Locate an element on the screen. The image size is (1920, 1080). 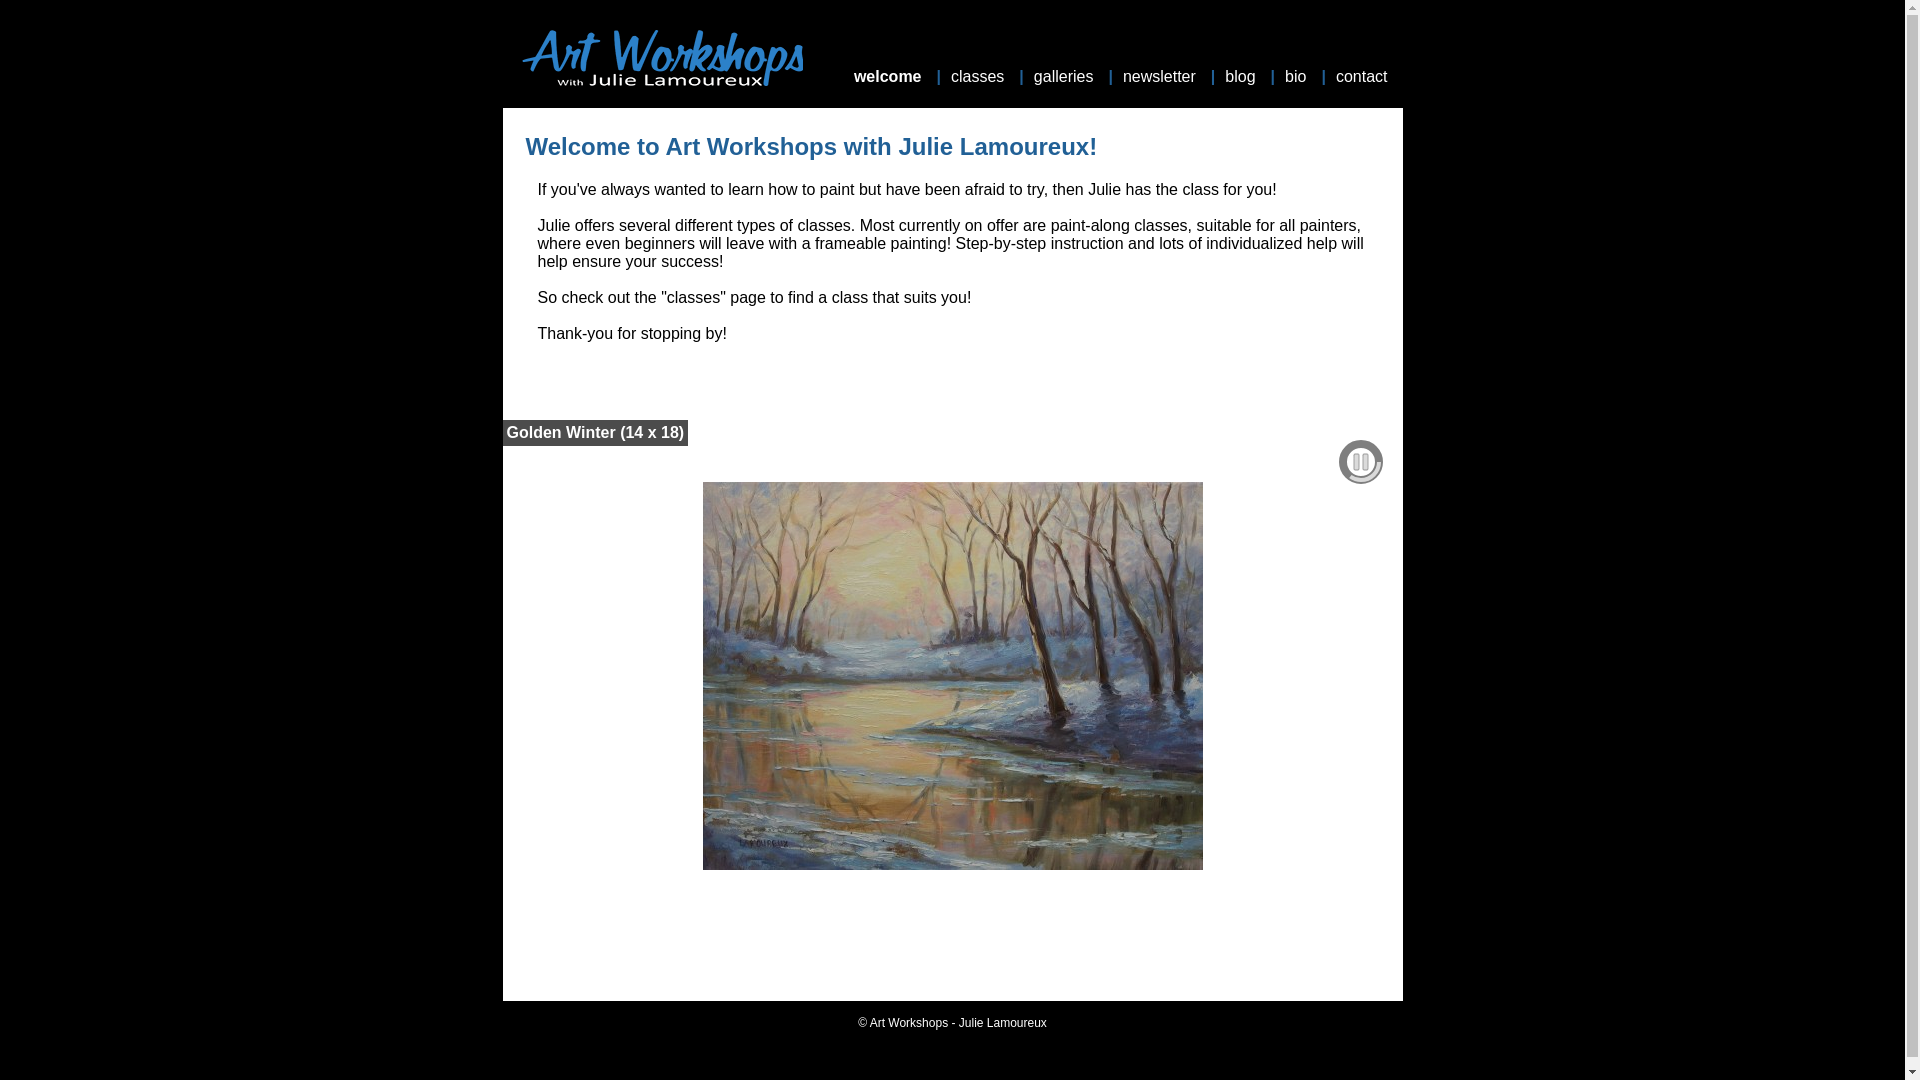
bio is located at coordinates (1298, 77).